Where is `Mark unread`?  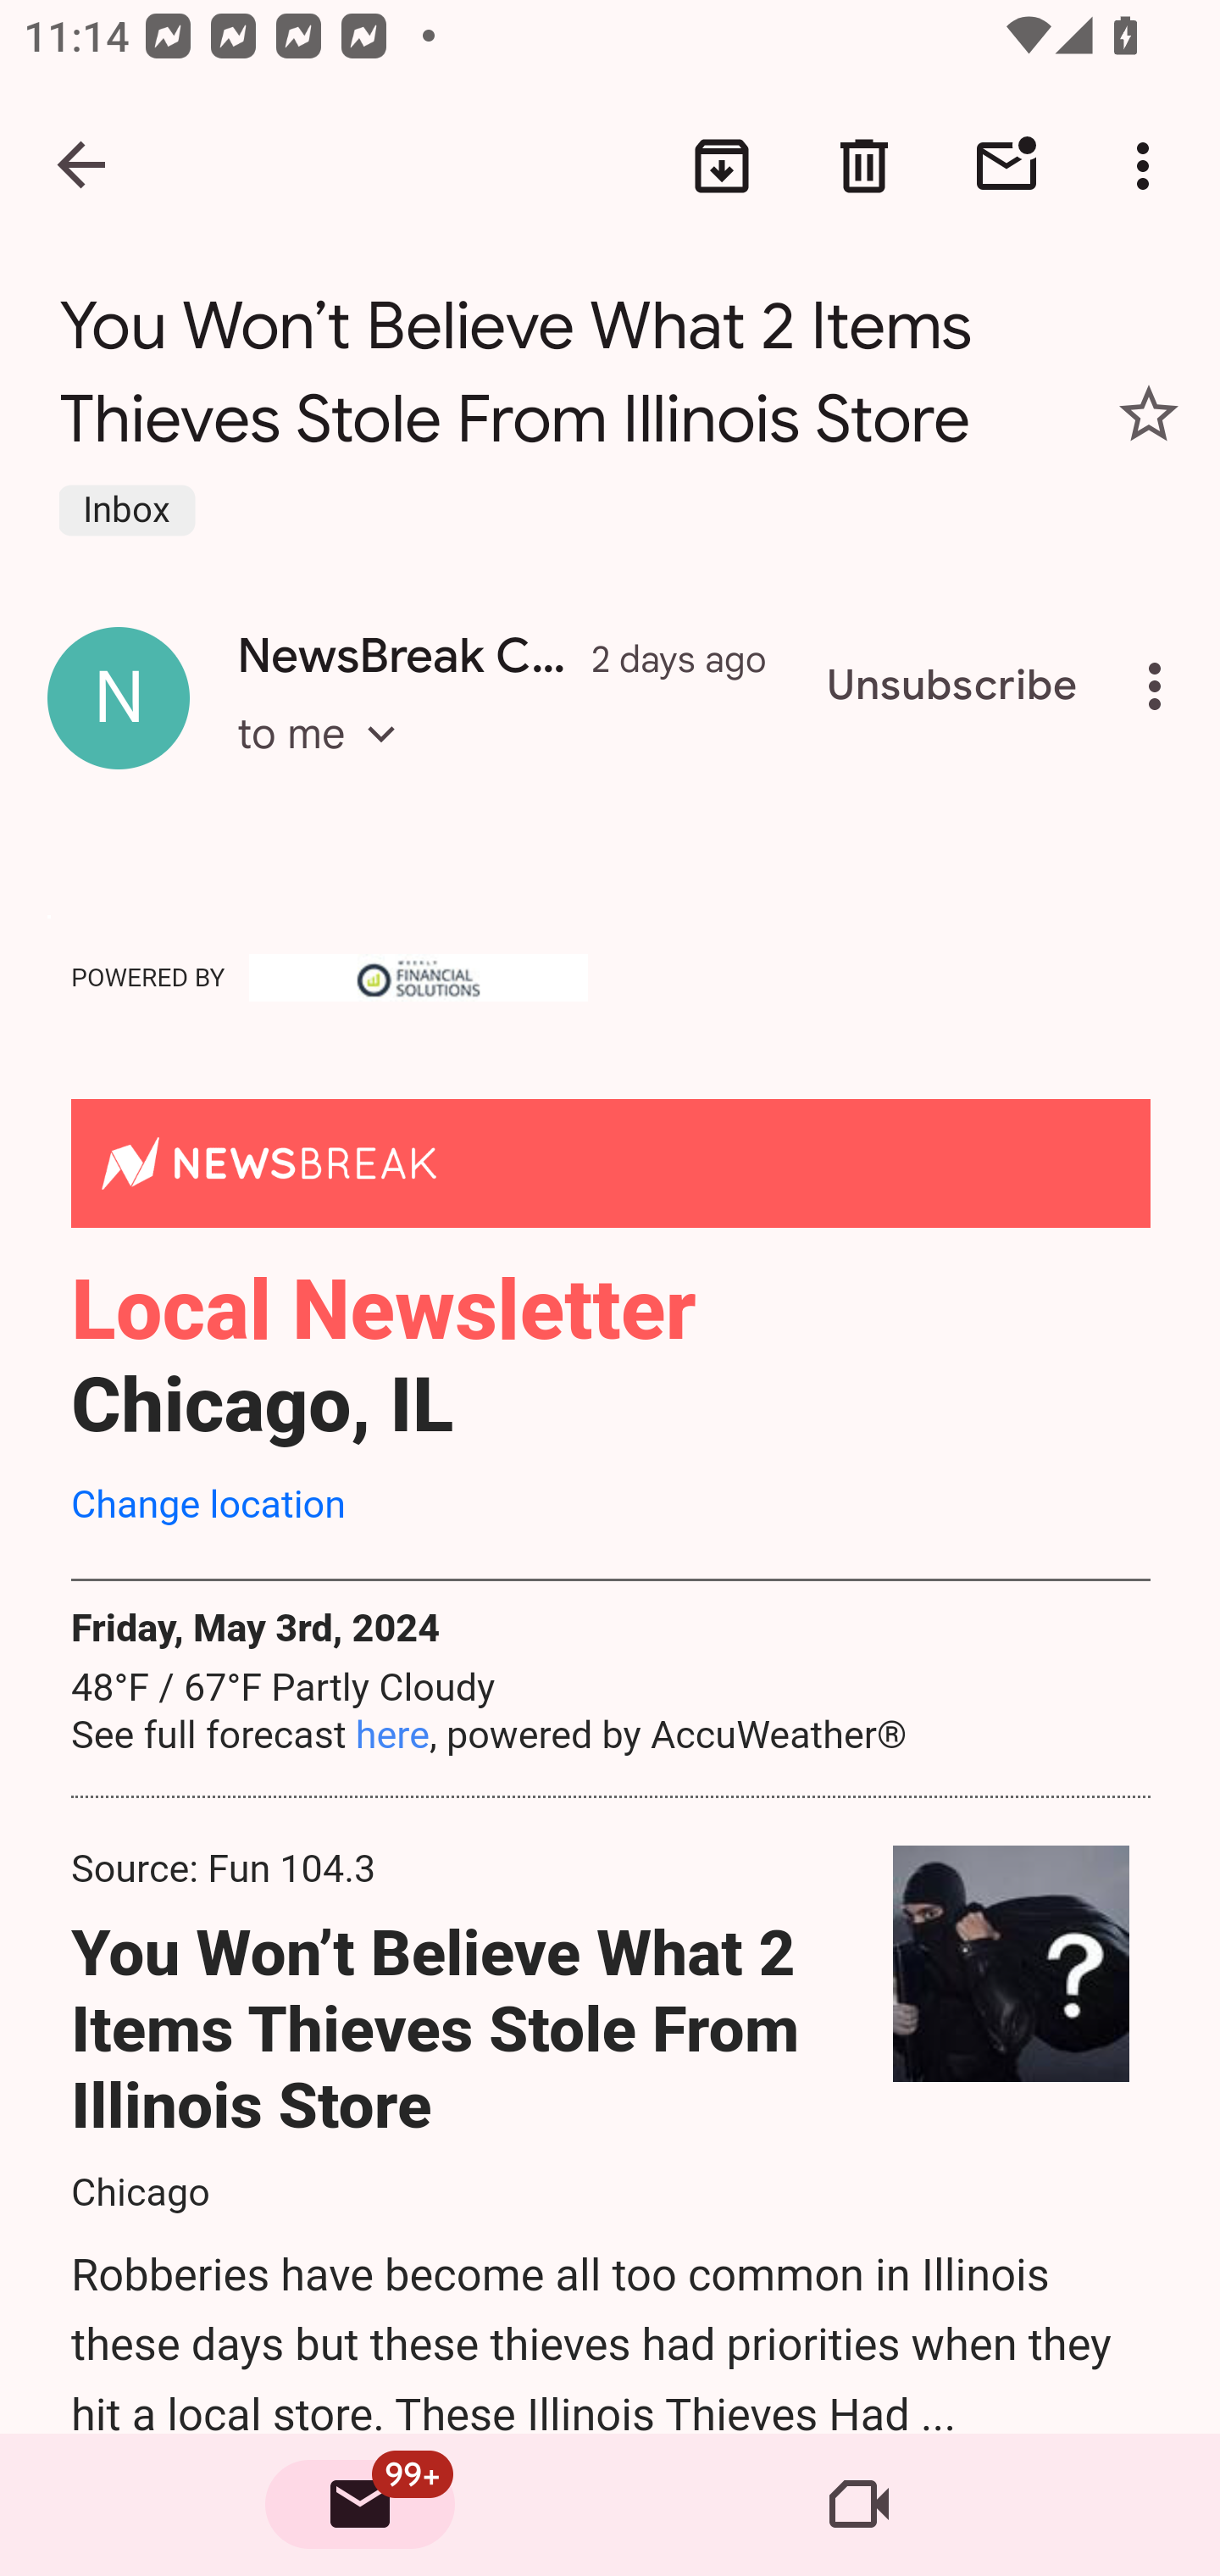 Mark unread is located at coordinates (1006, 166).